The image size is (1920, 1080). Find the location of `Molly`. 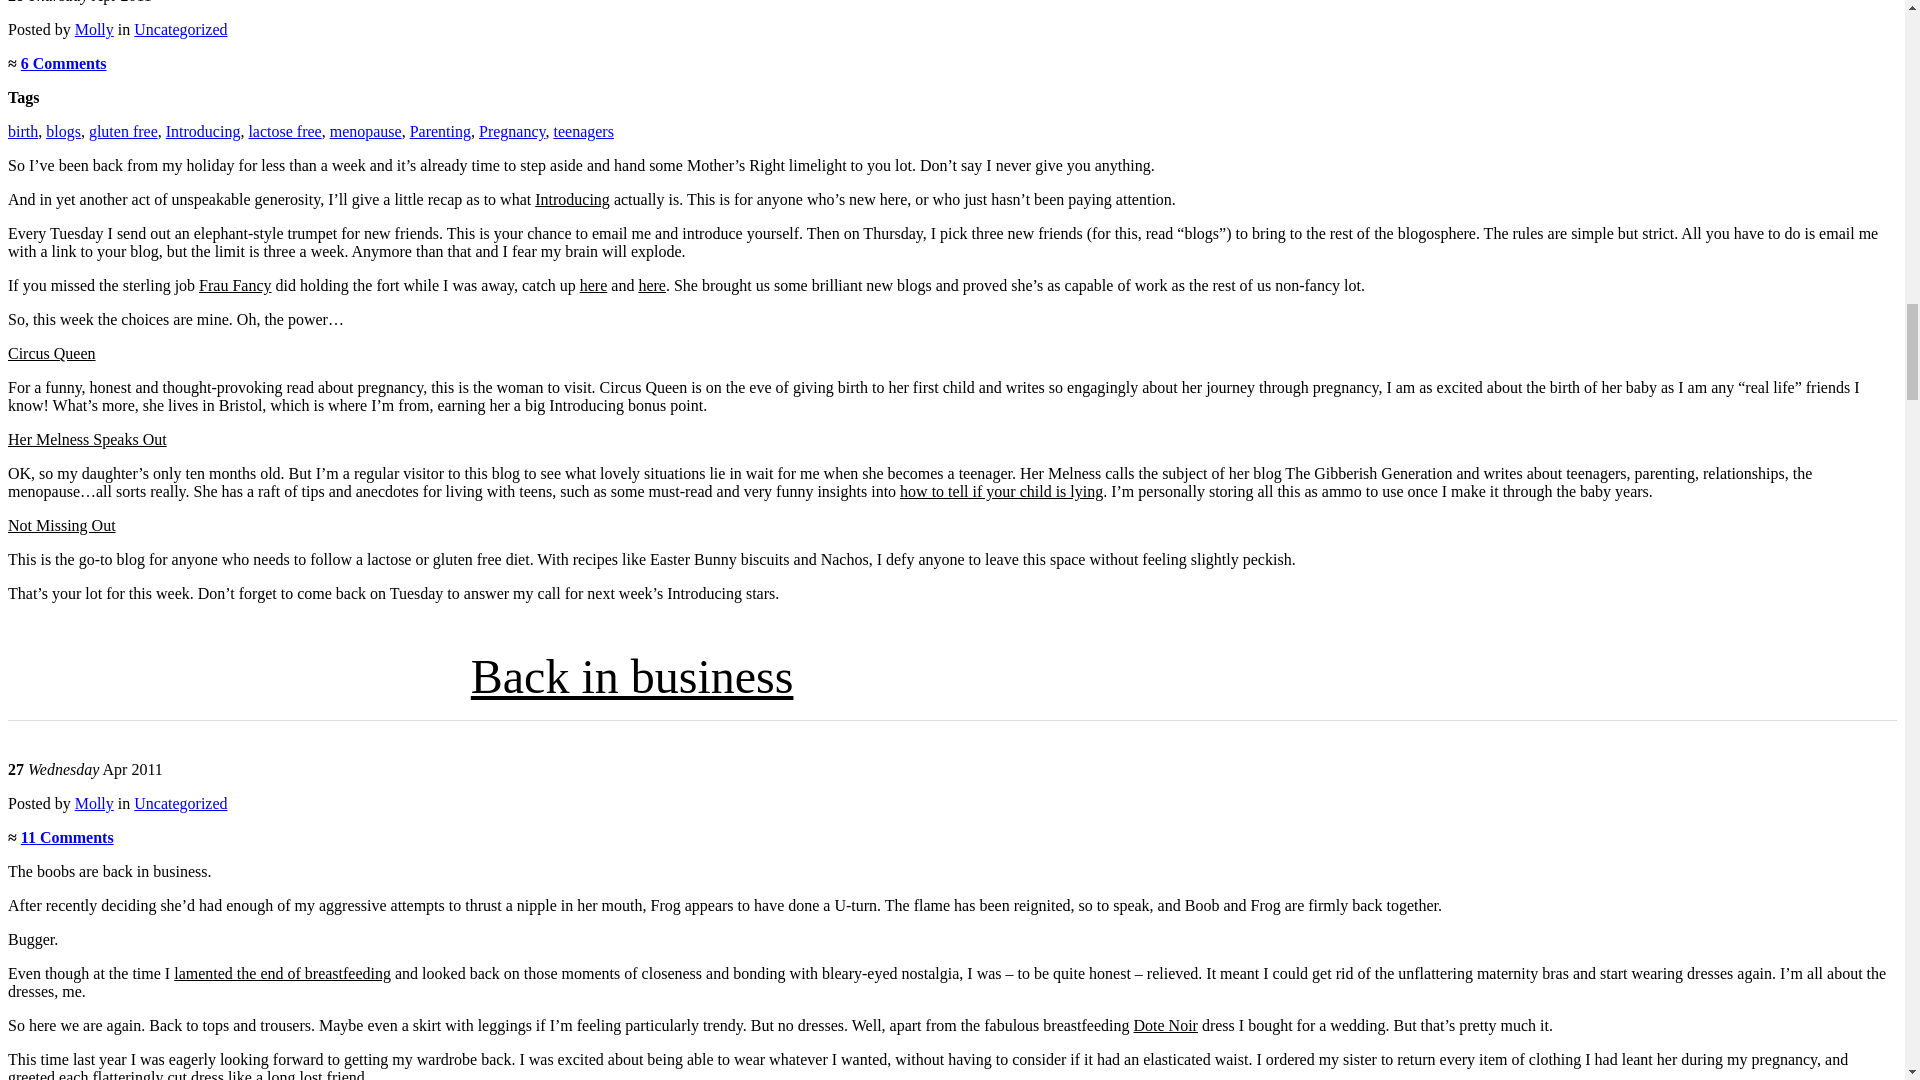

Molly is located at coordinates (94, 28).